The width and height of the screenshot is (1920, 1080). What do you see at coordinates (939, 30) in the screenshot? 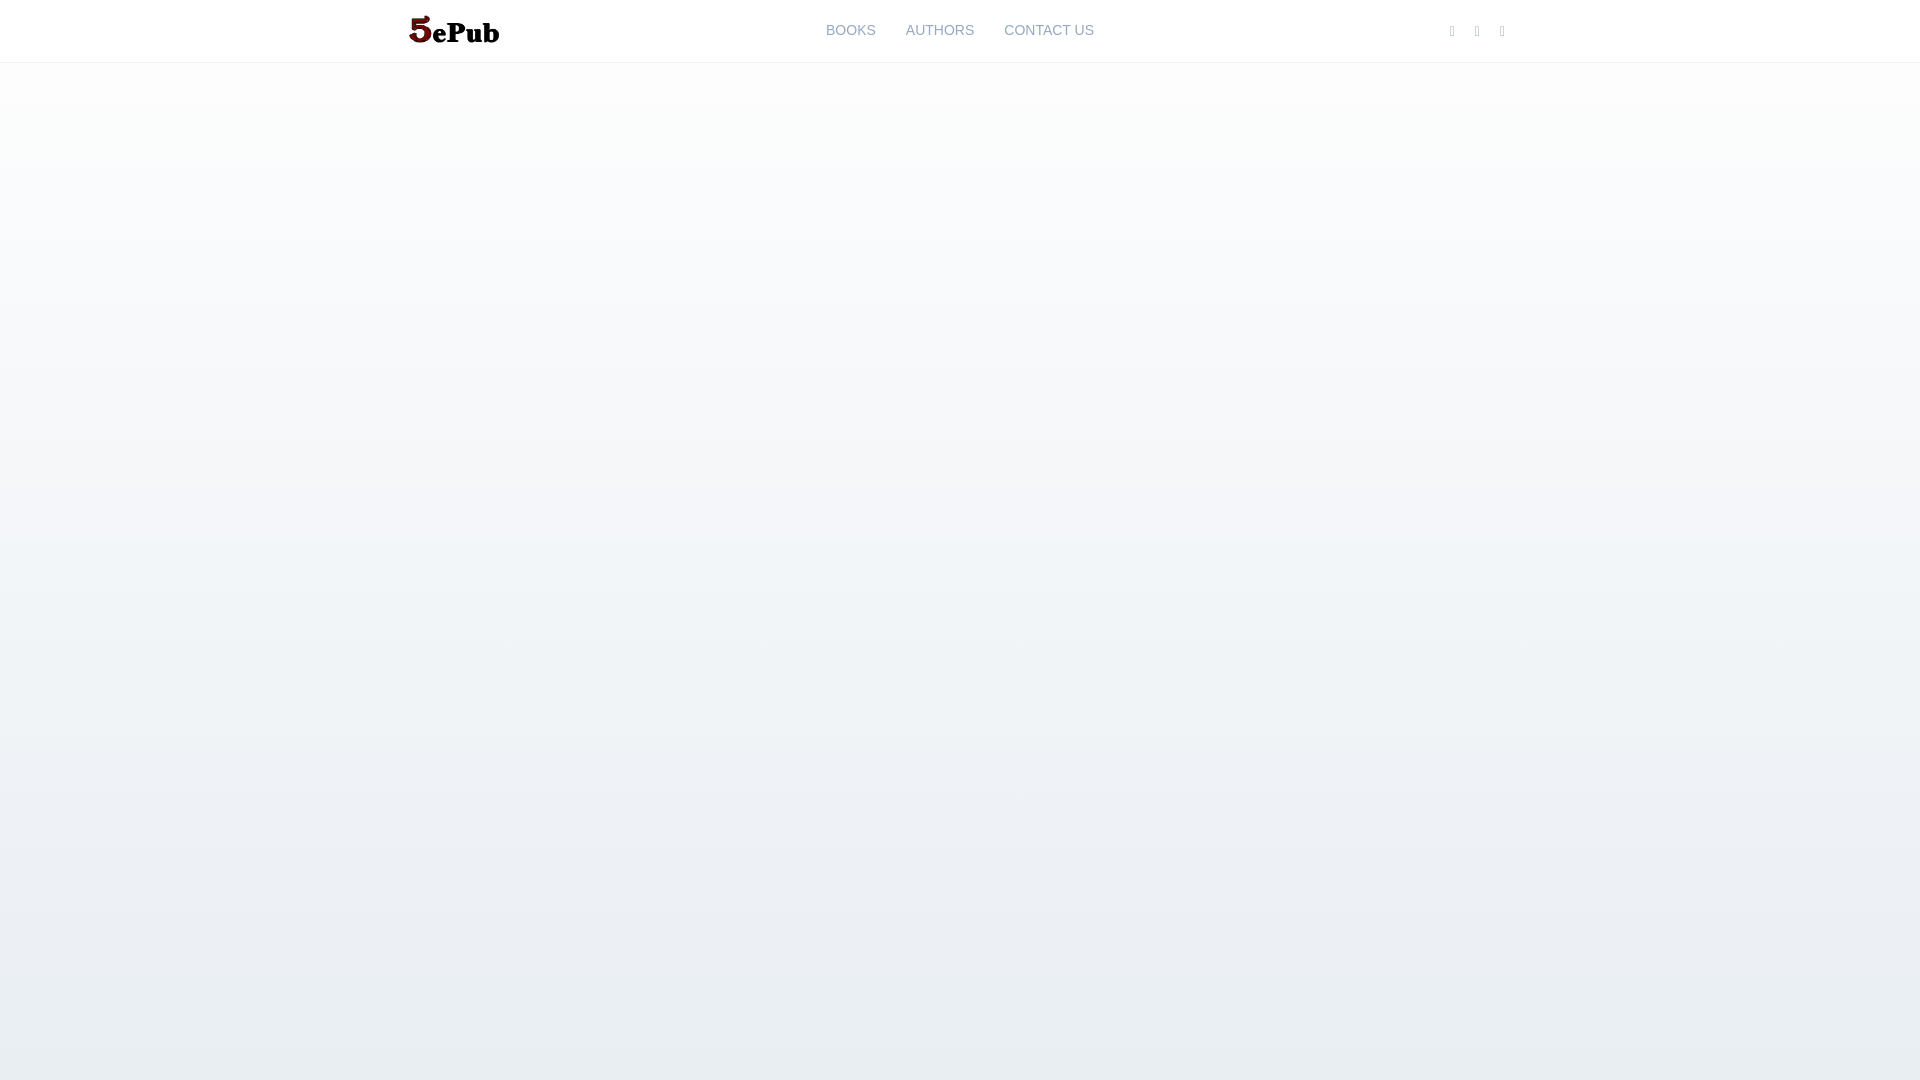
I see `AUTHORS` at bounding box center [939, 30].